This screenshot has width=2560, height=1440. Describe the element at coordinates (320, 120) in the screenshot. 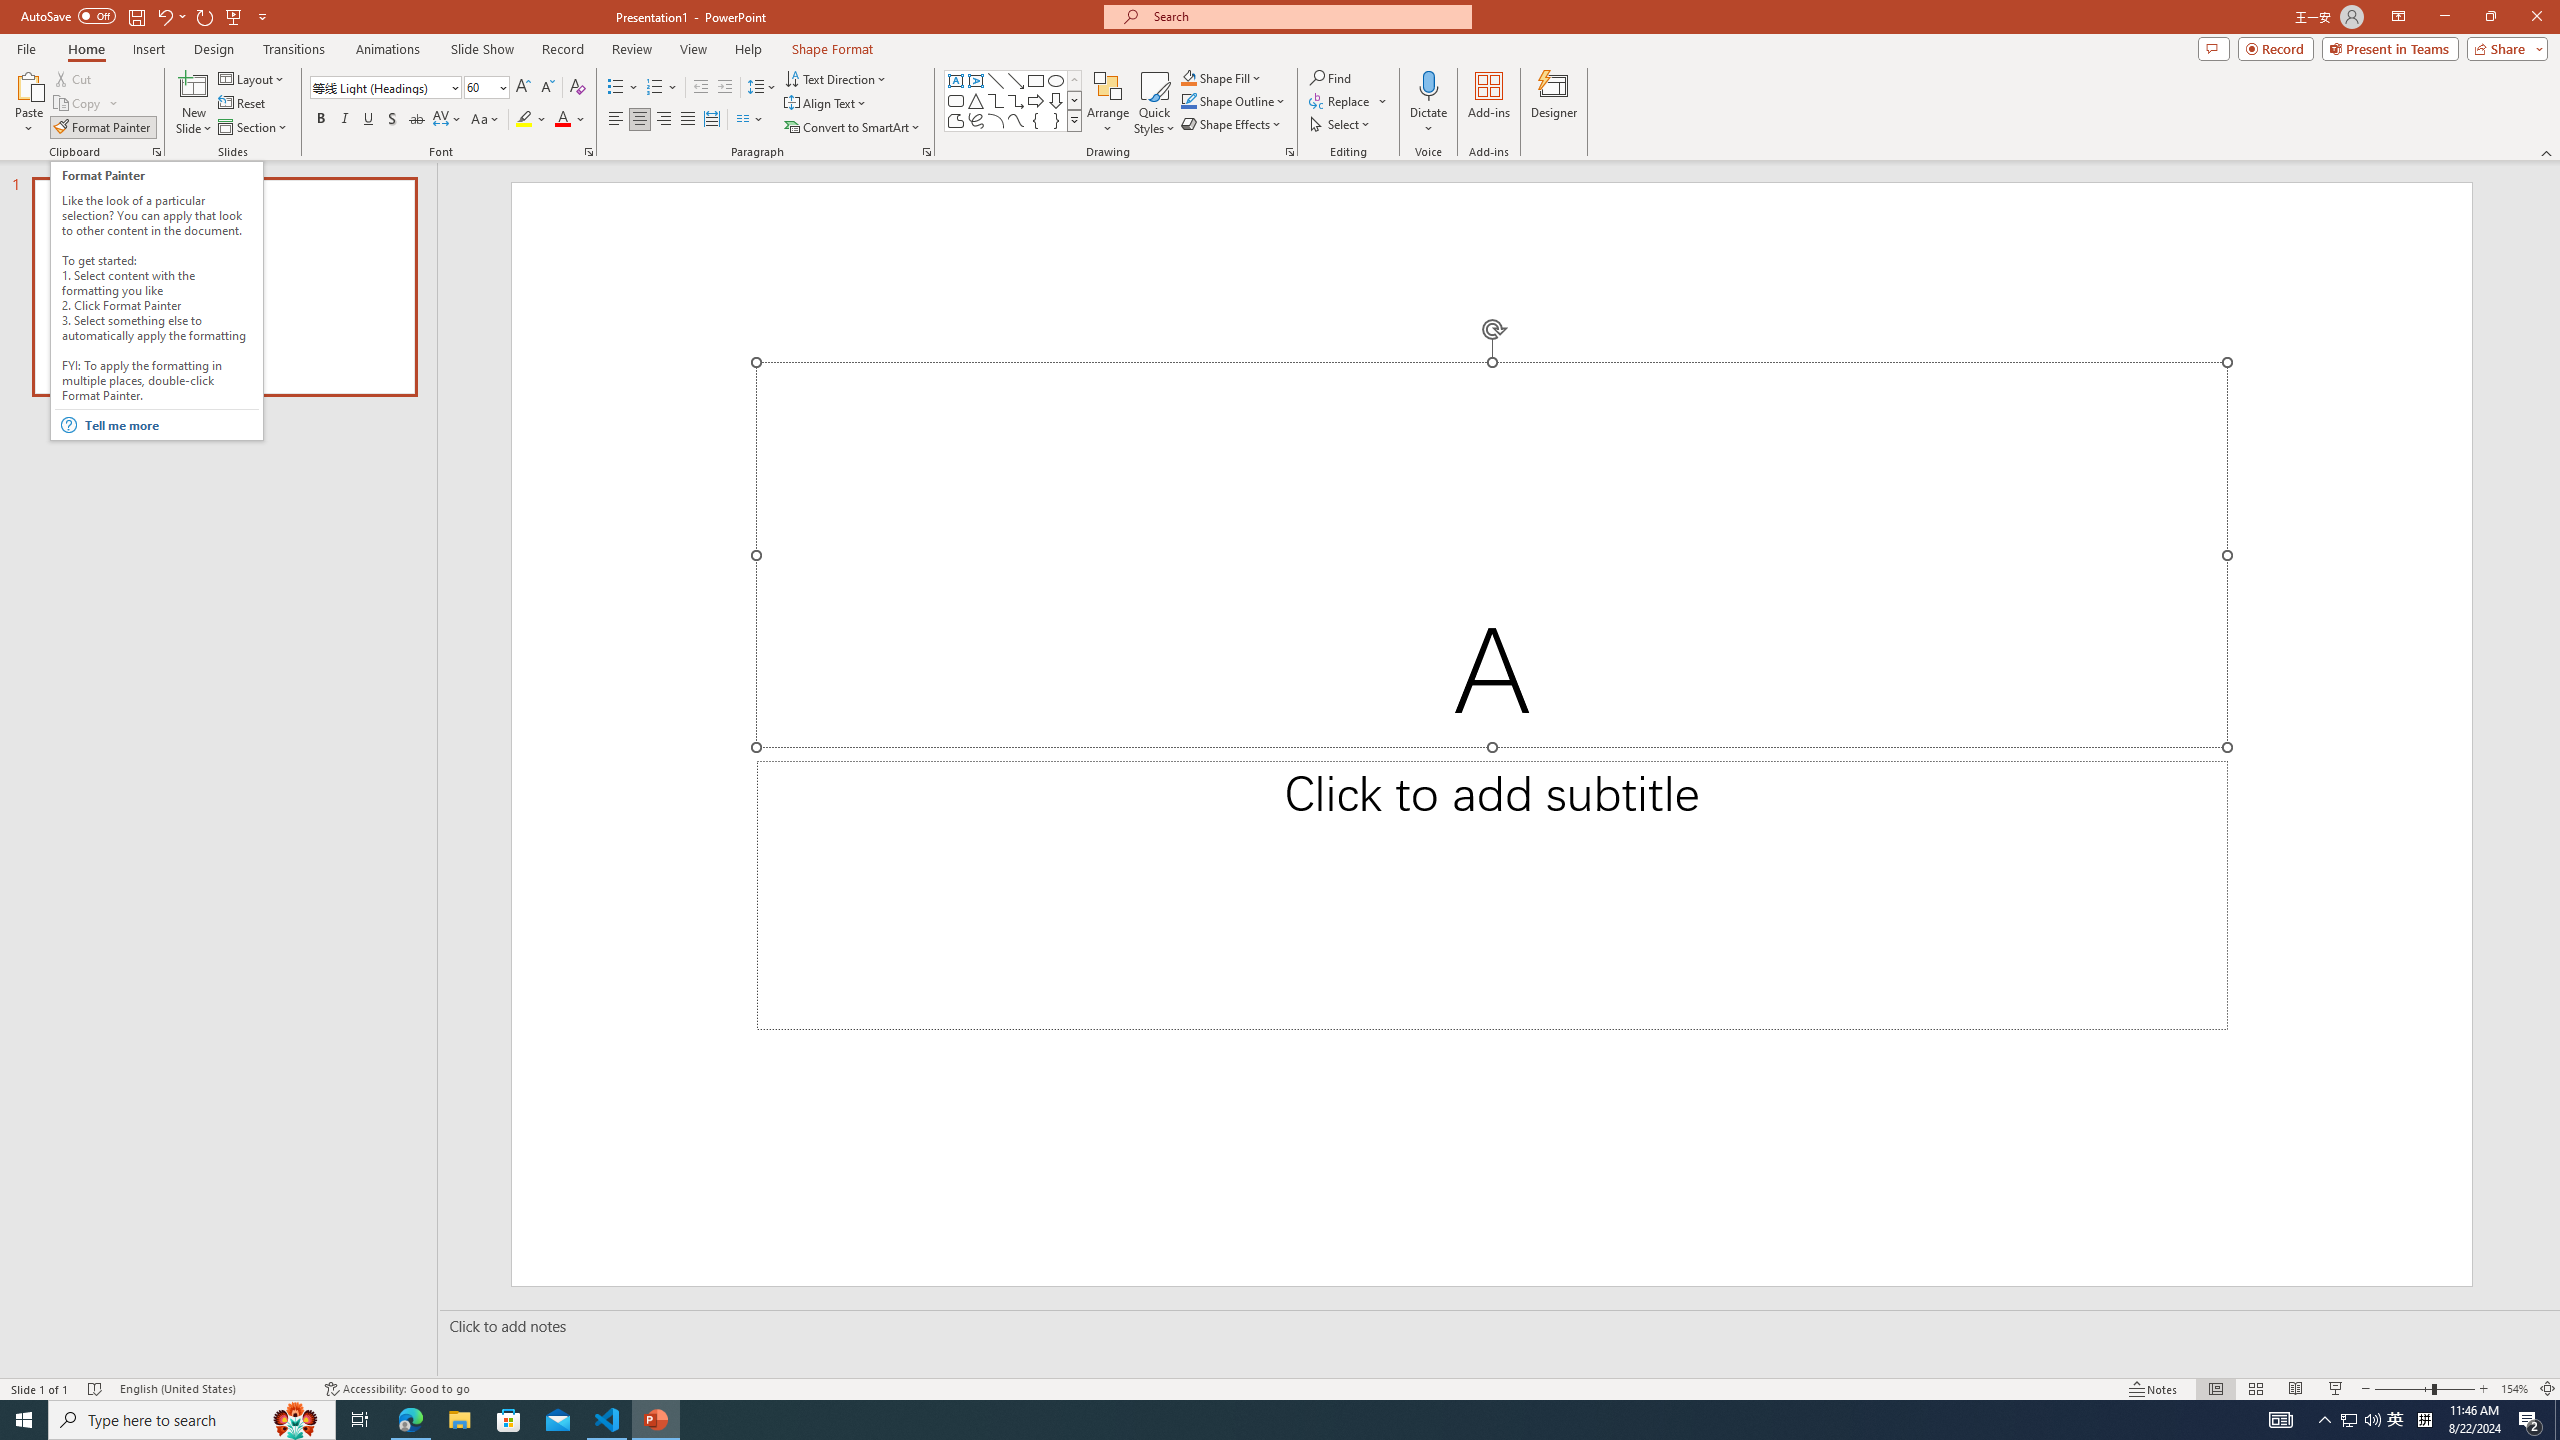

I see `Bold` at that location.